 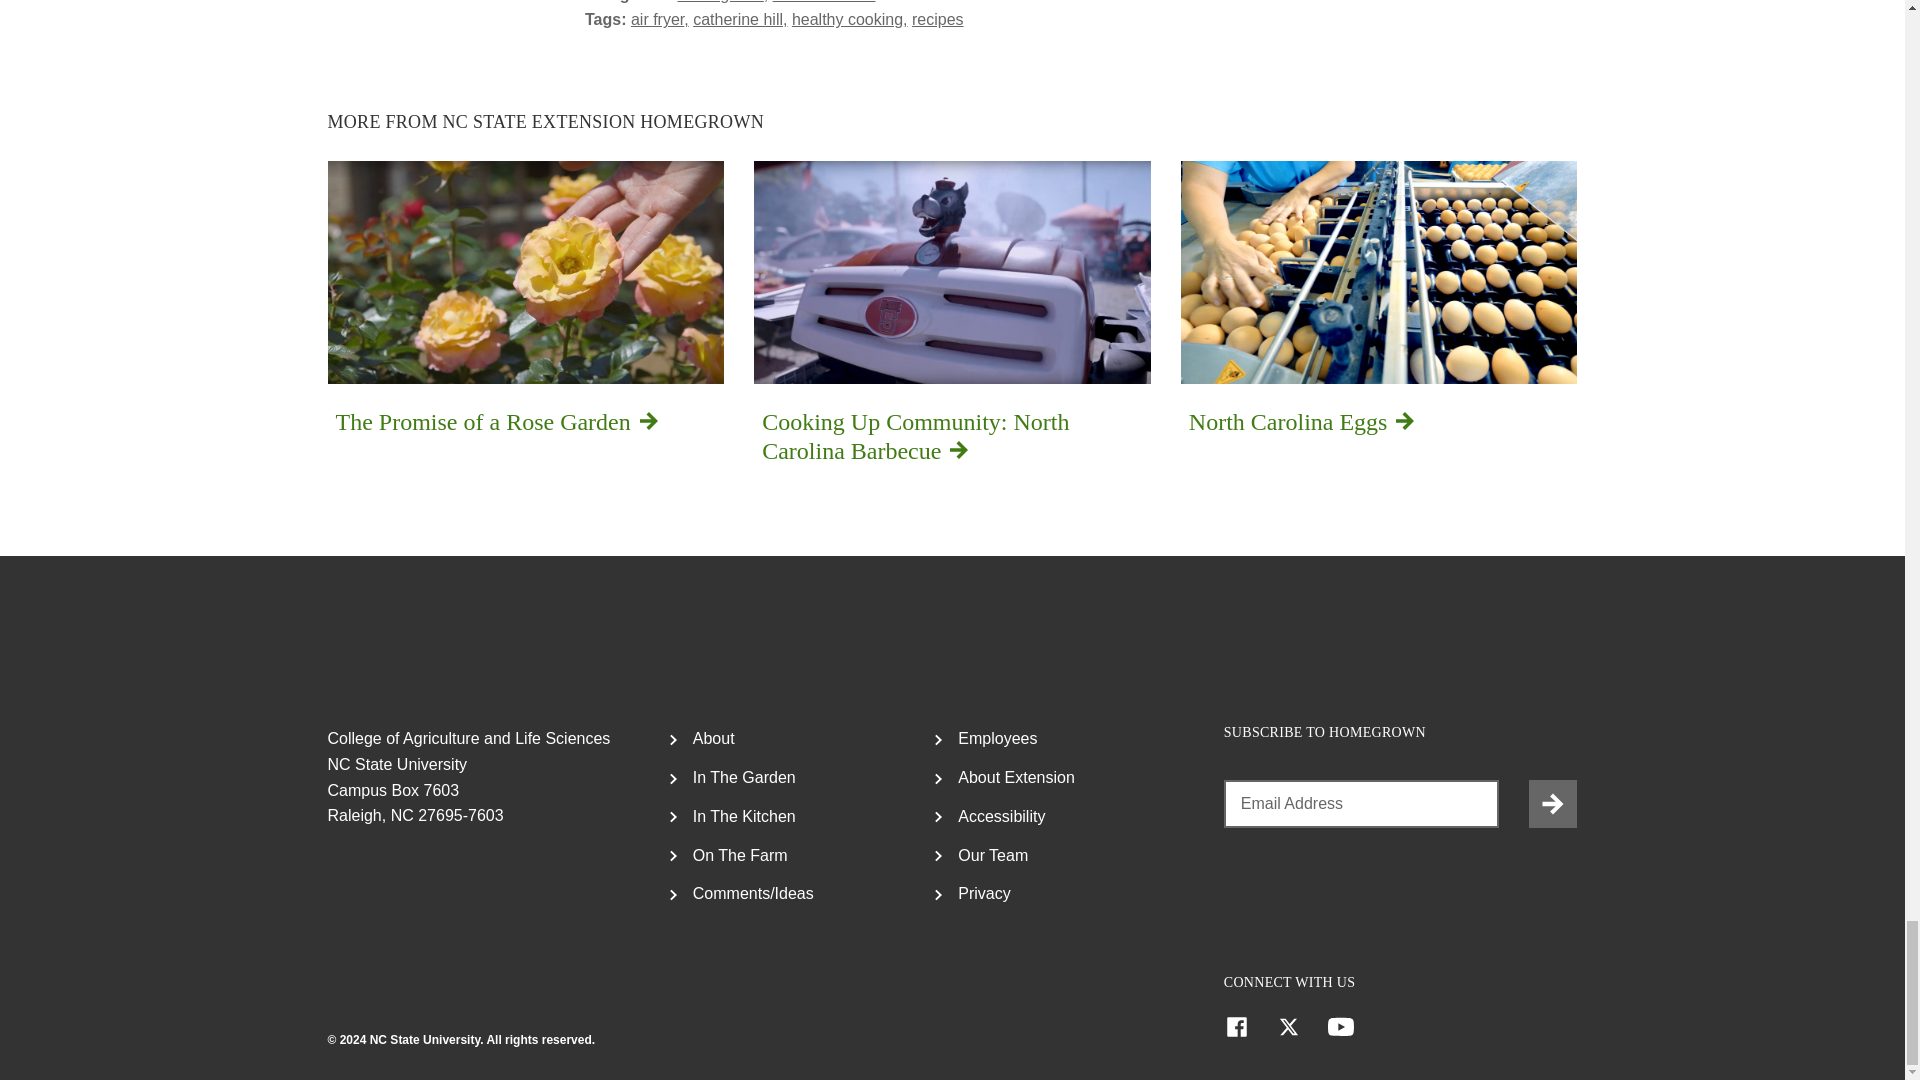 I want to click on YouTube, so click(x=1340, y=1027).